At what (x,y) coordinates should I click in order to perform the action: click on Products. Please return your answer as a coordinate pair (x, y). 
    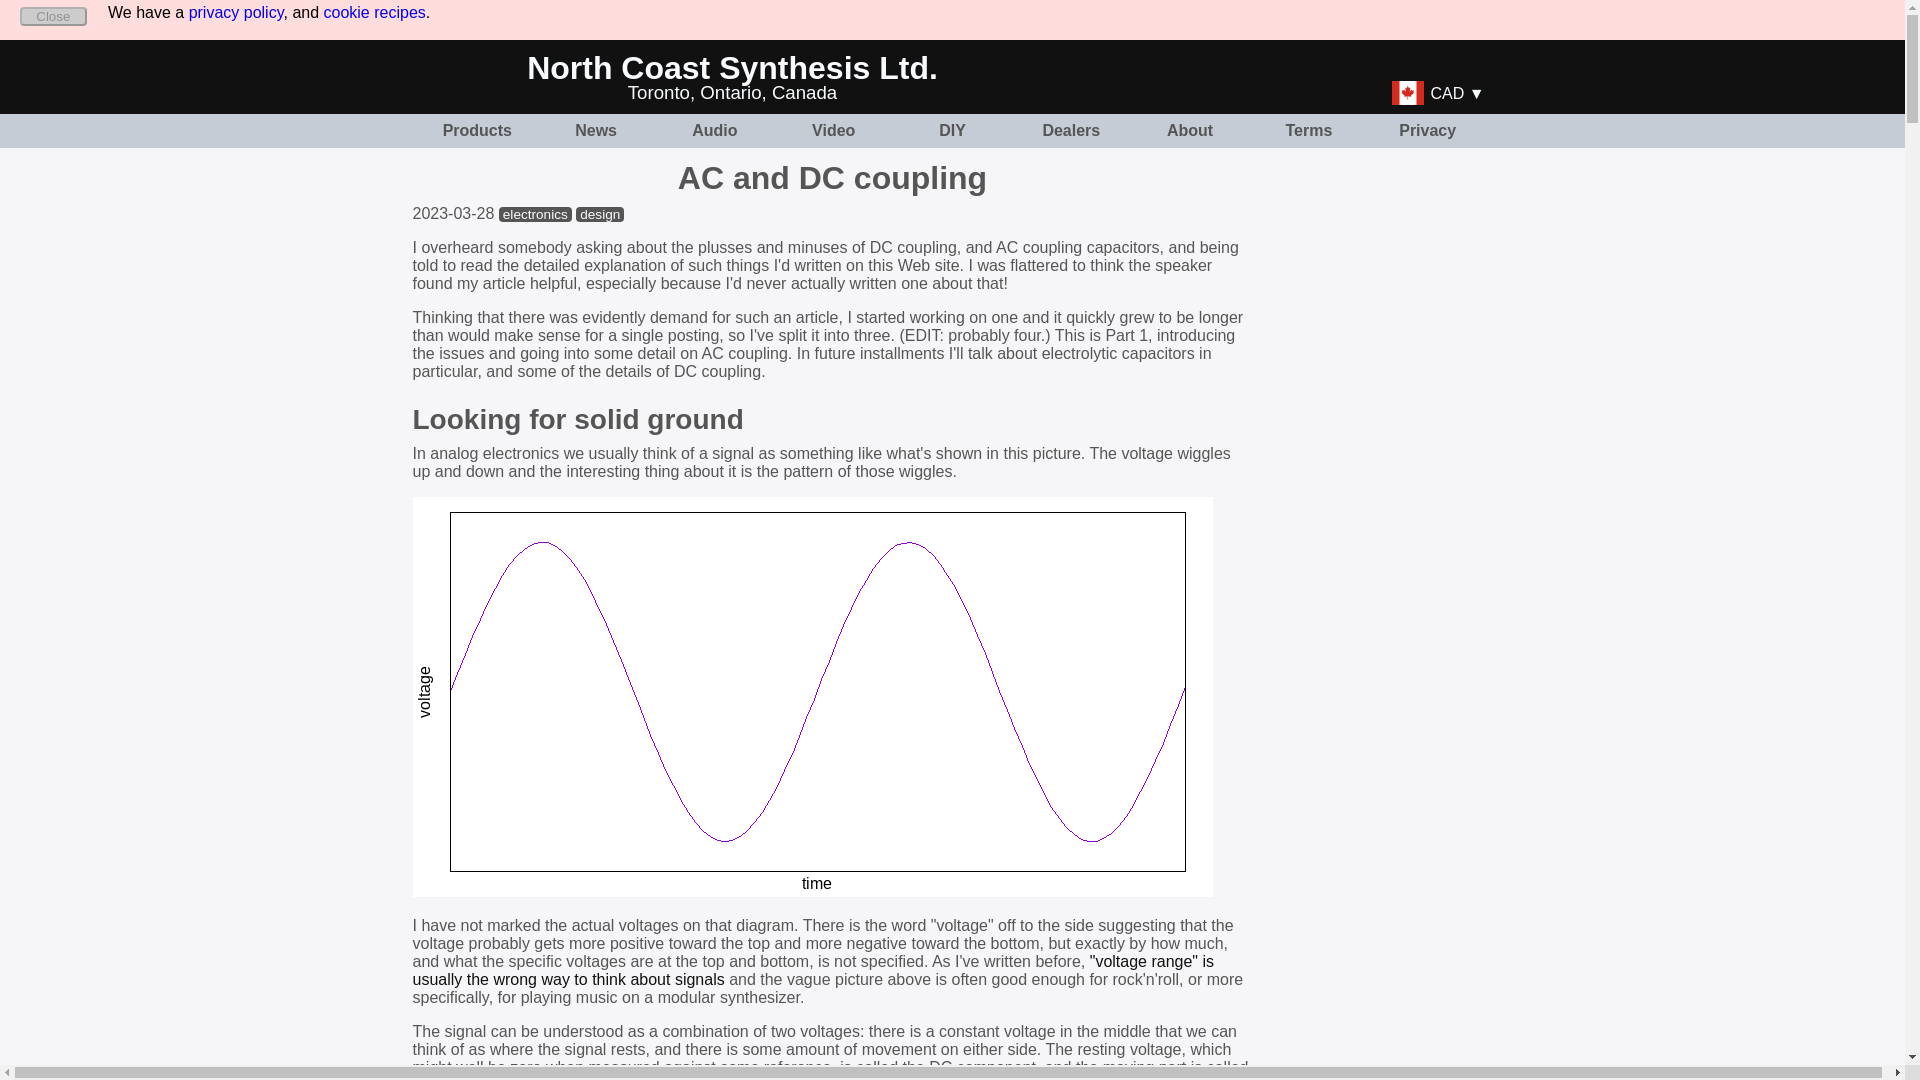
    Looking at the image, I should click on (478, 130).